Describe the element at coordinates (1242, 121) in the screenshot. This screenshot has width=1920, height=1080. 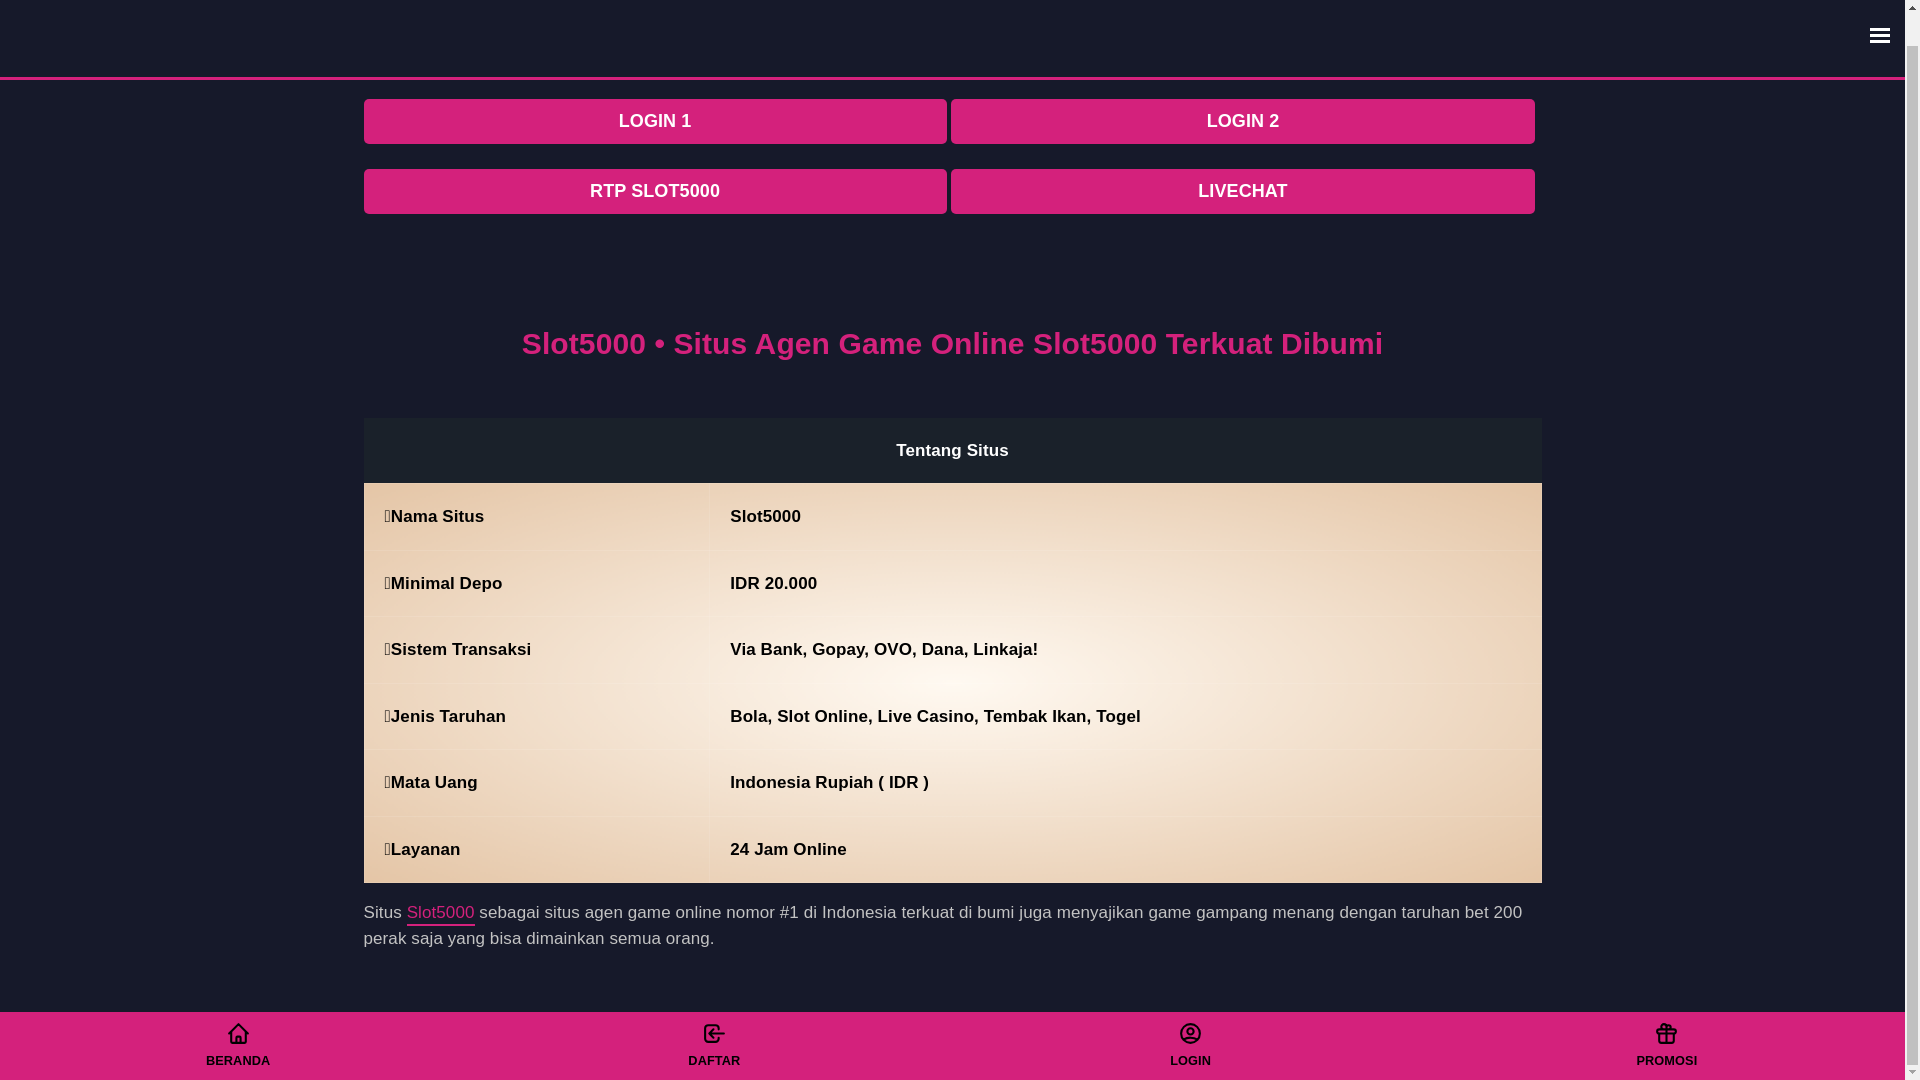
I see `LOGIN 2` at that location.